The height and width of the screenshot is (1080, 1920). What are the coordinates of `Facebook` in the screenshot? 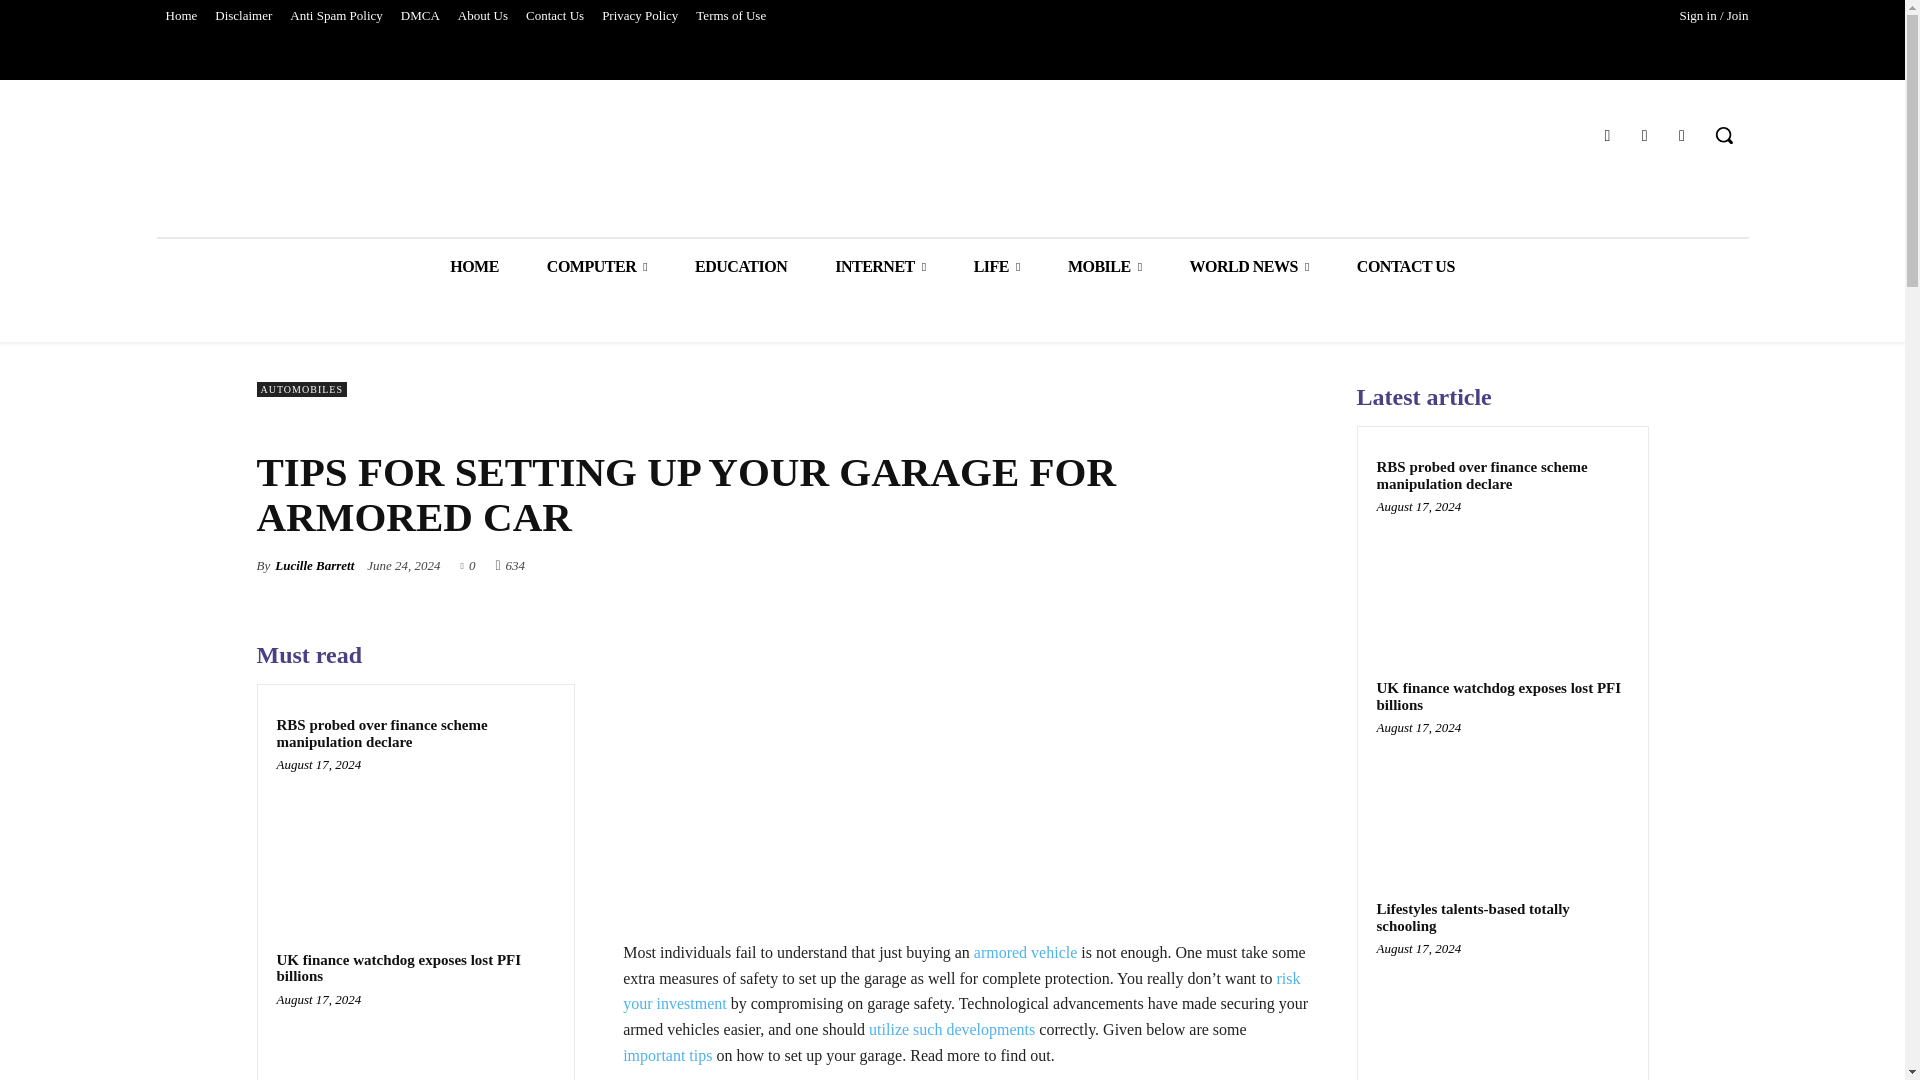 It's located at (1606, 136).